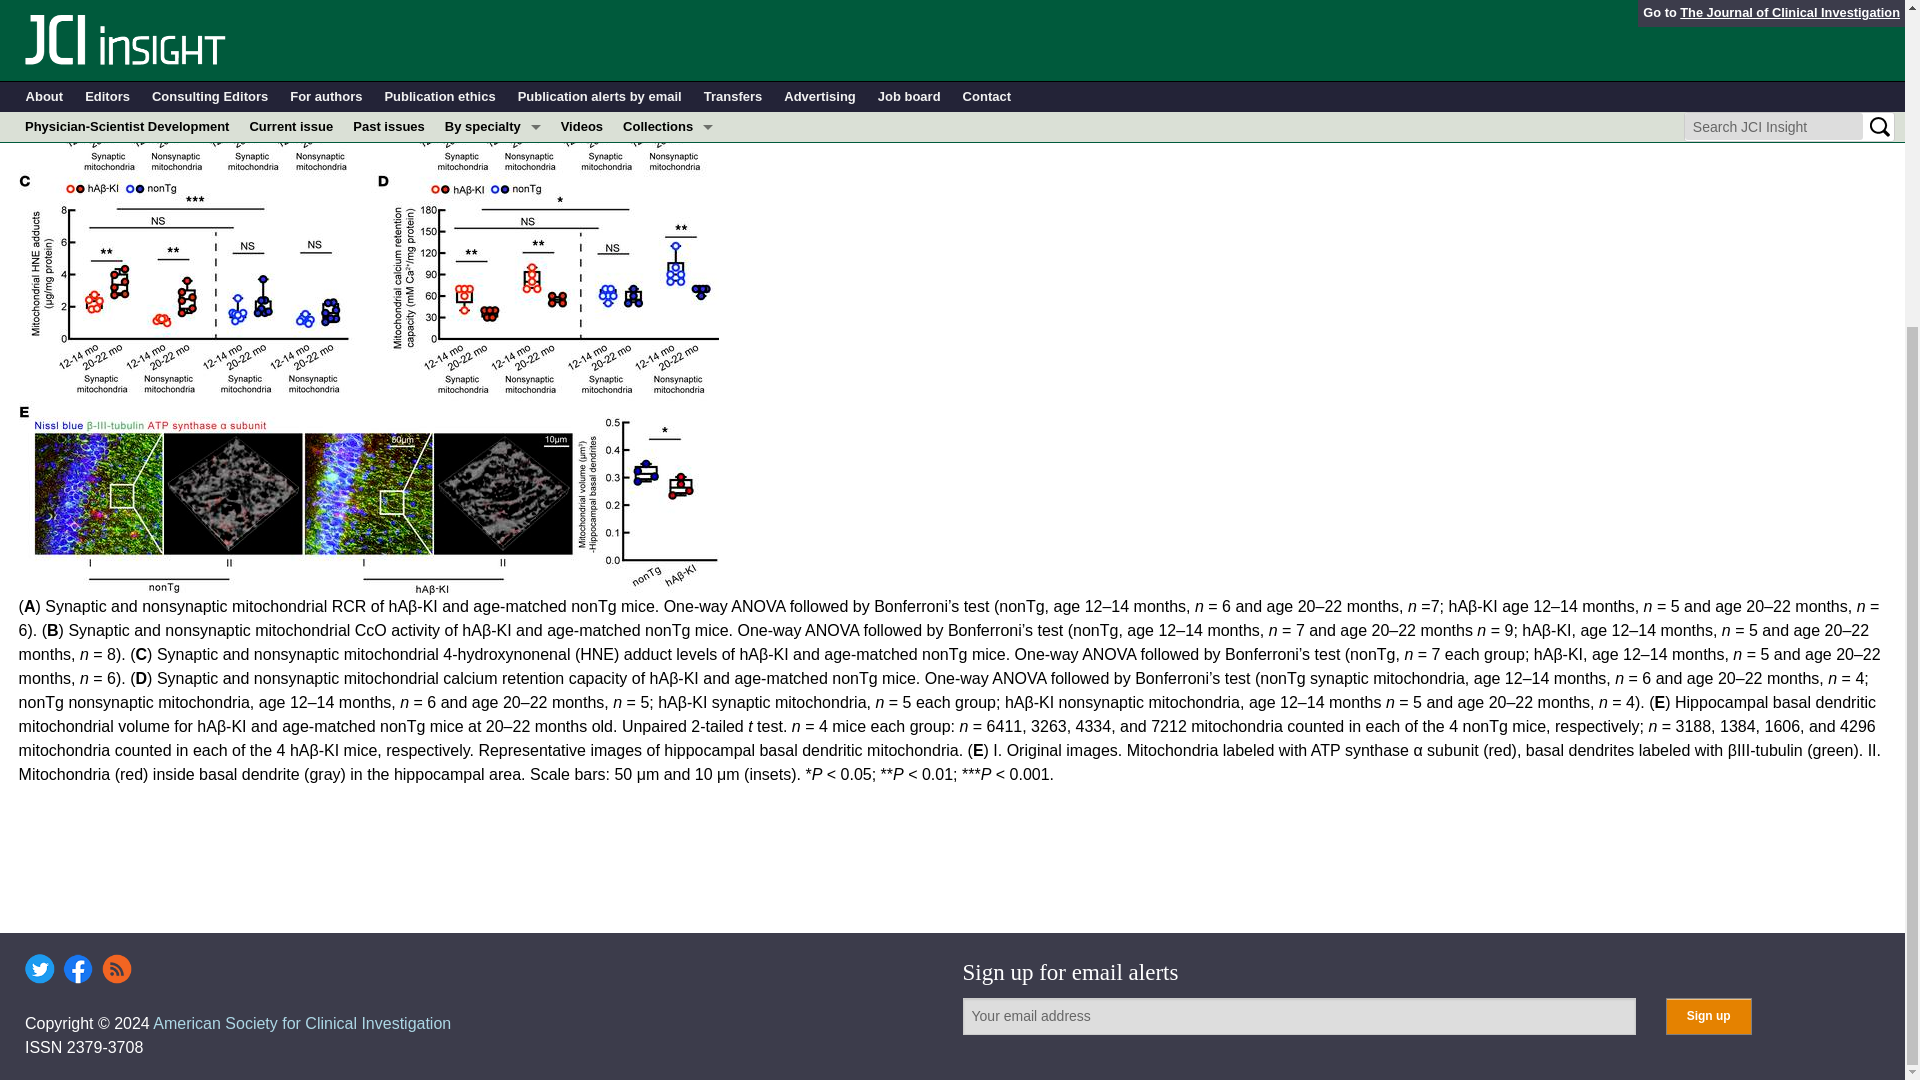  What do you see at coordinates (116, 968) in the screenshot?
I see `RSS` at bounding box center [116, 968].